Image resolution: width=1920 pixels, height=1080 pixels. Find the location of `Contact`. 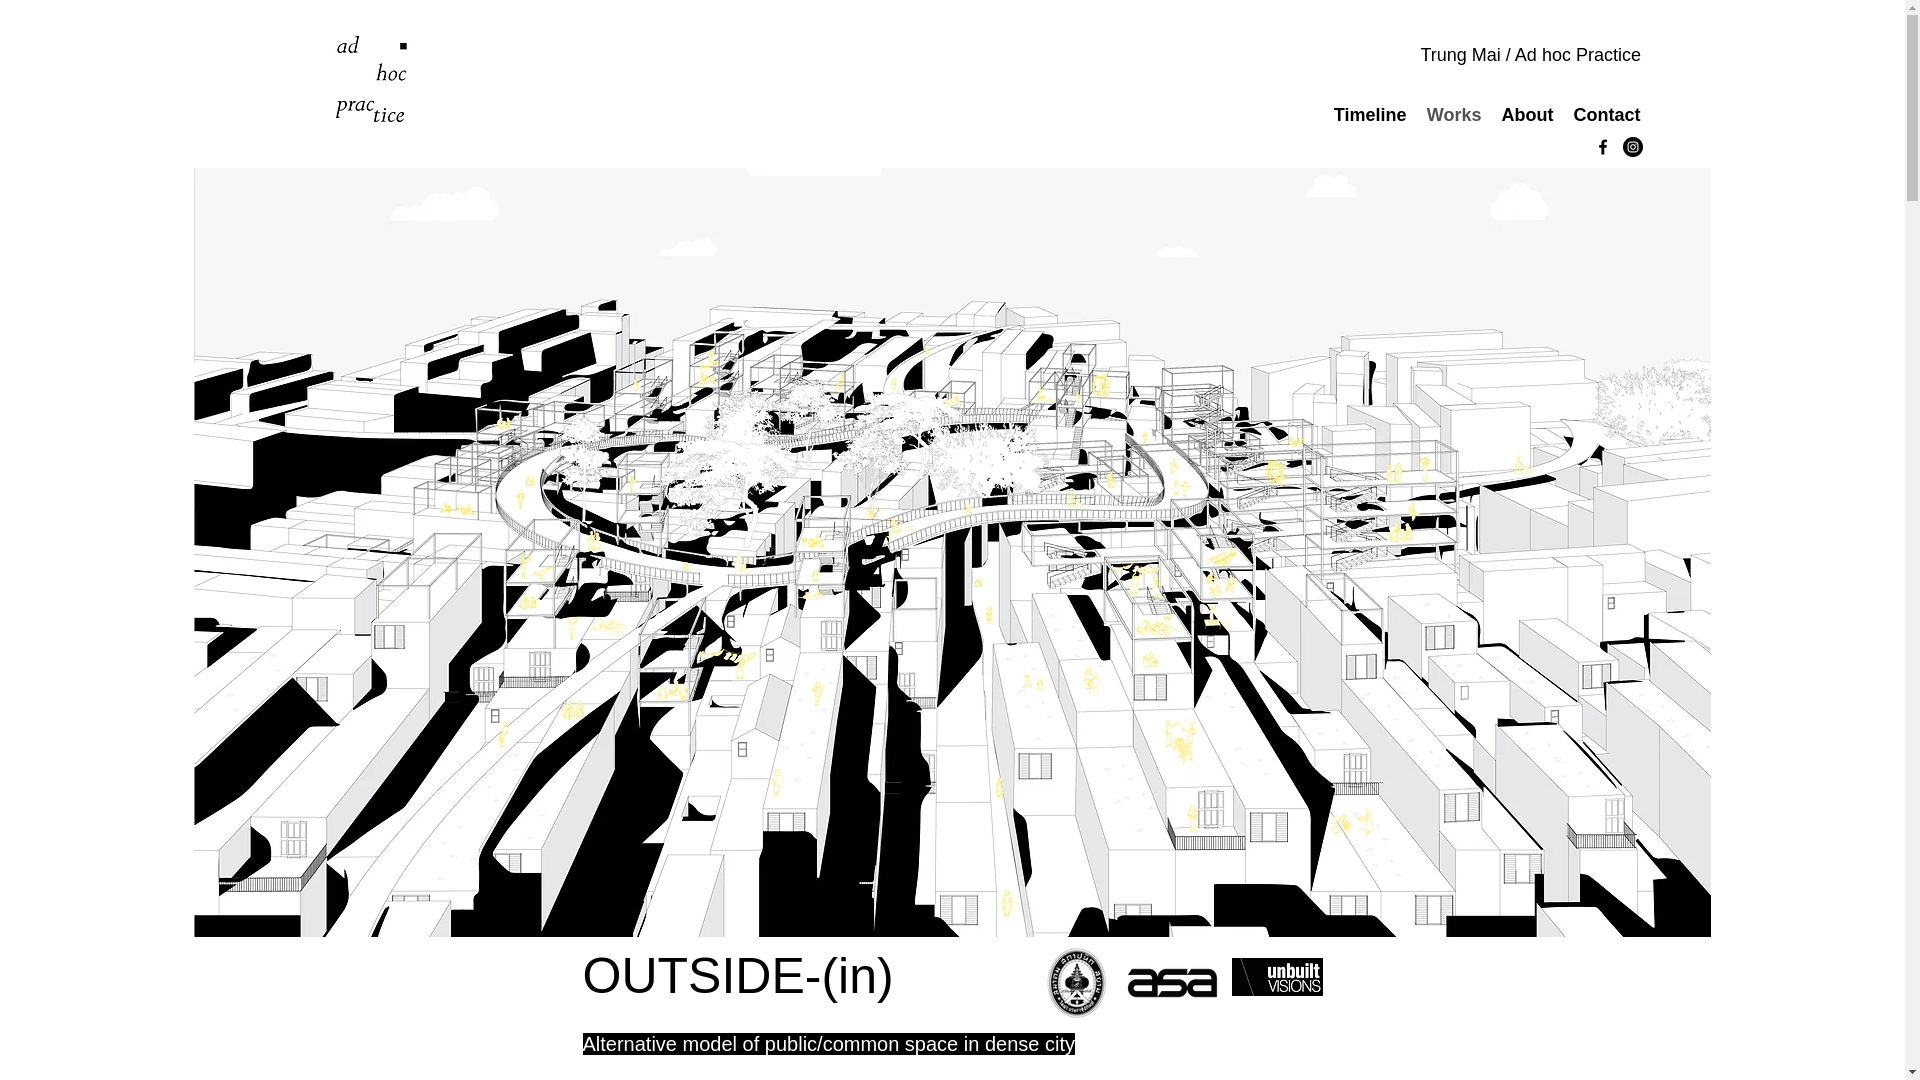

Contact is located at coordinates (1608, 115).